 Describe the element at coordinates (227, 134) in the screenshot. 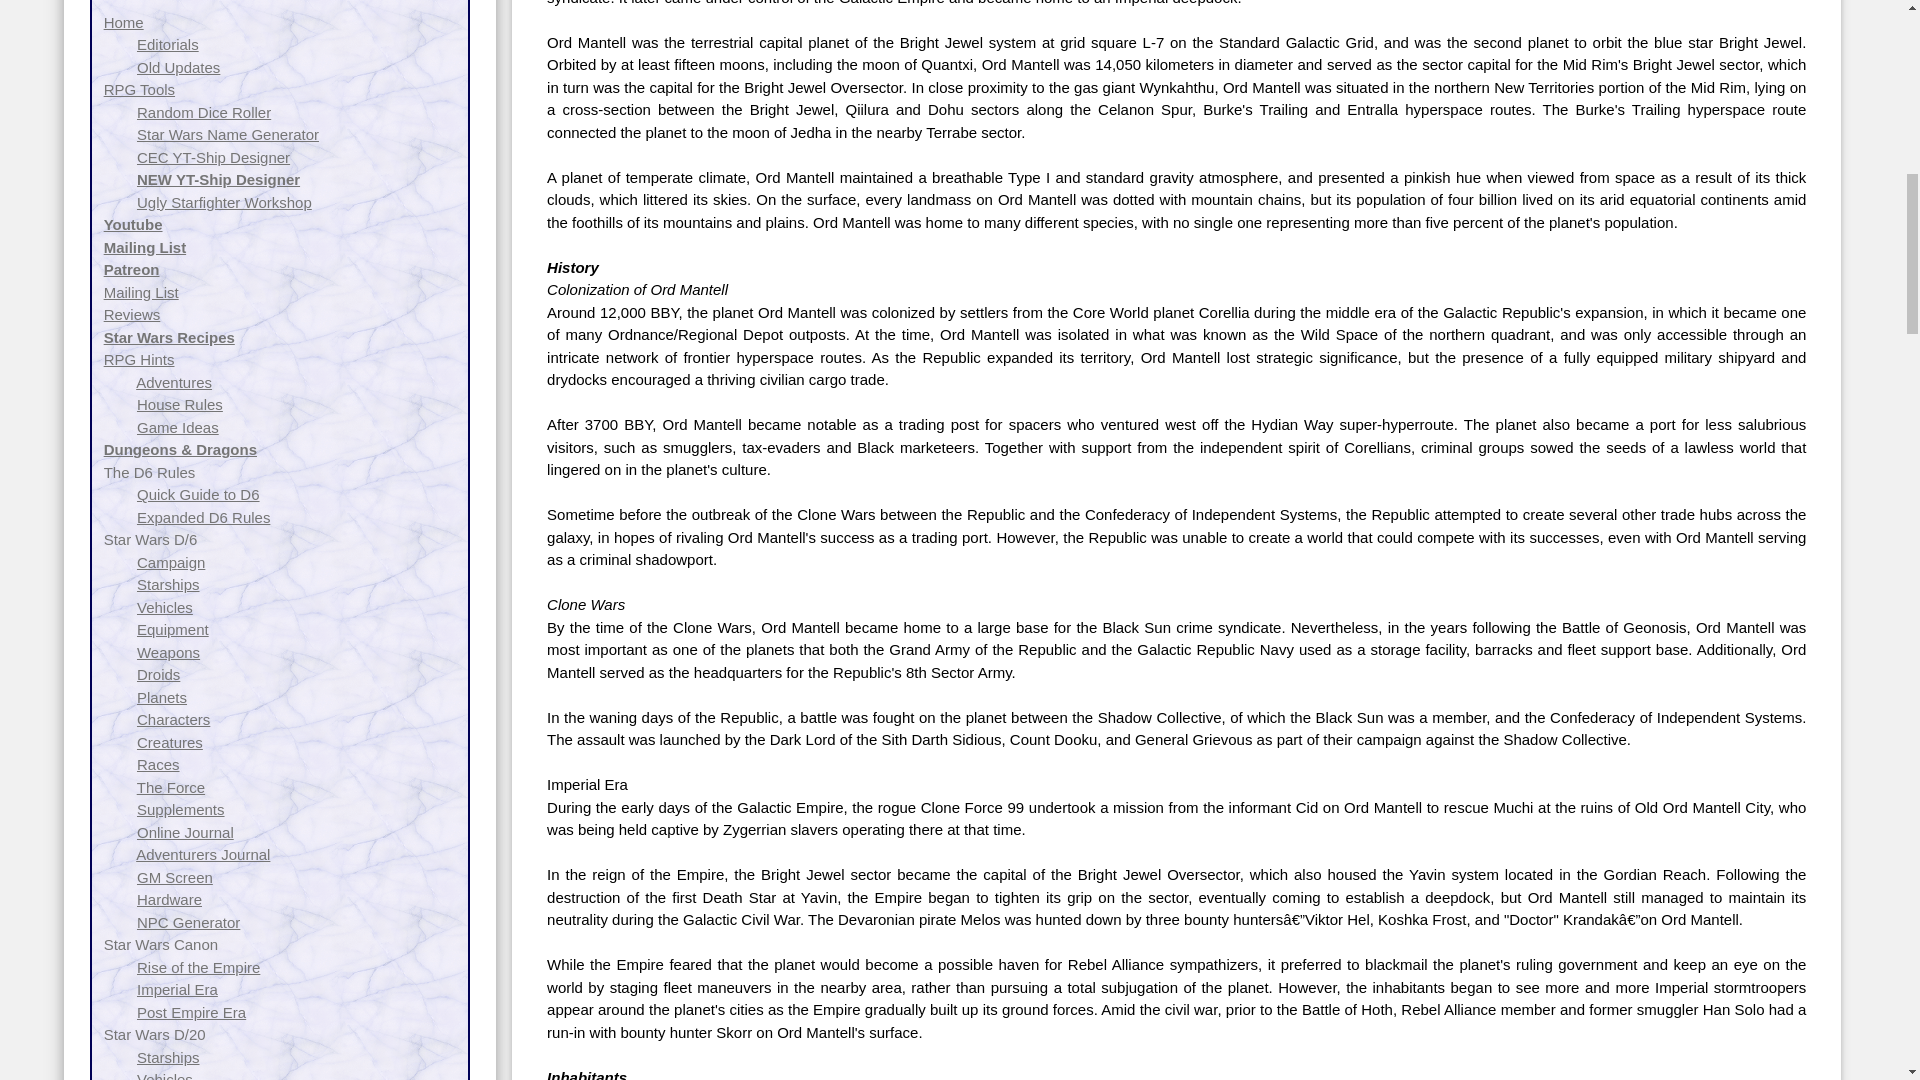

I see `Star Wars Name Generator` at that location.